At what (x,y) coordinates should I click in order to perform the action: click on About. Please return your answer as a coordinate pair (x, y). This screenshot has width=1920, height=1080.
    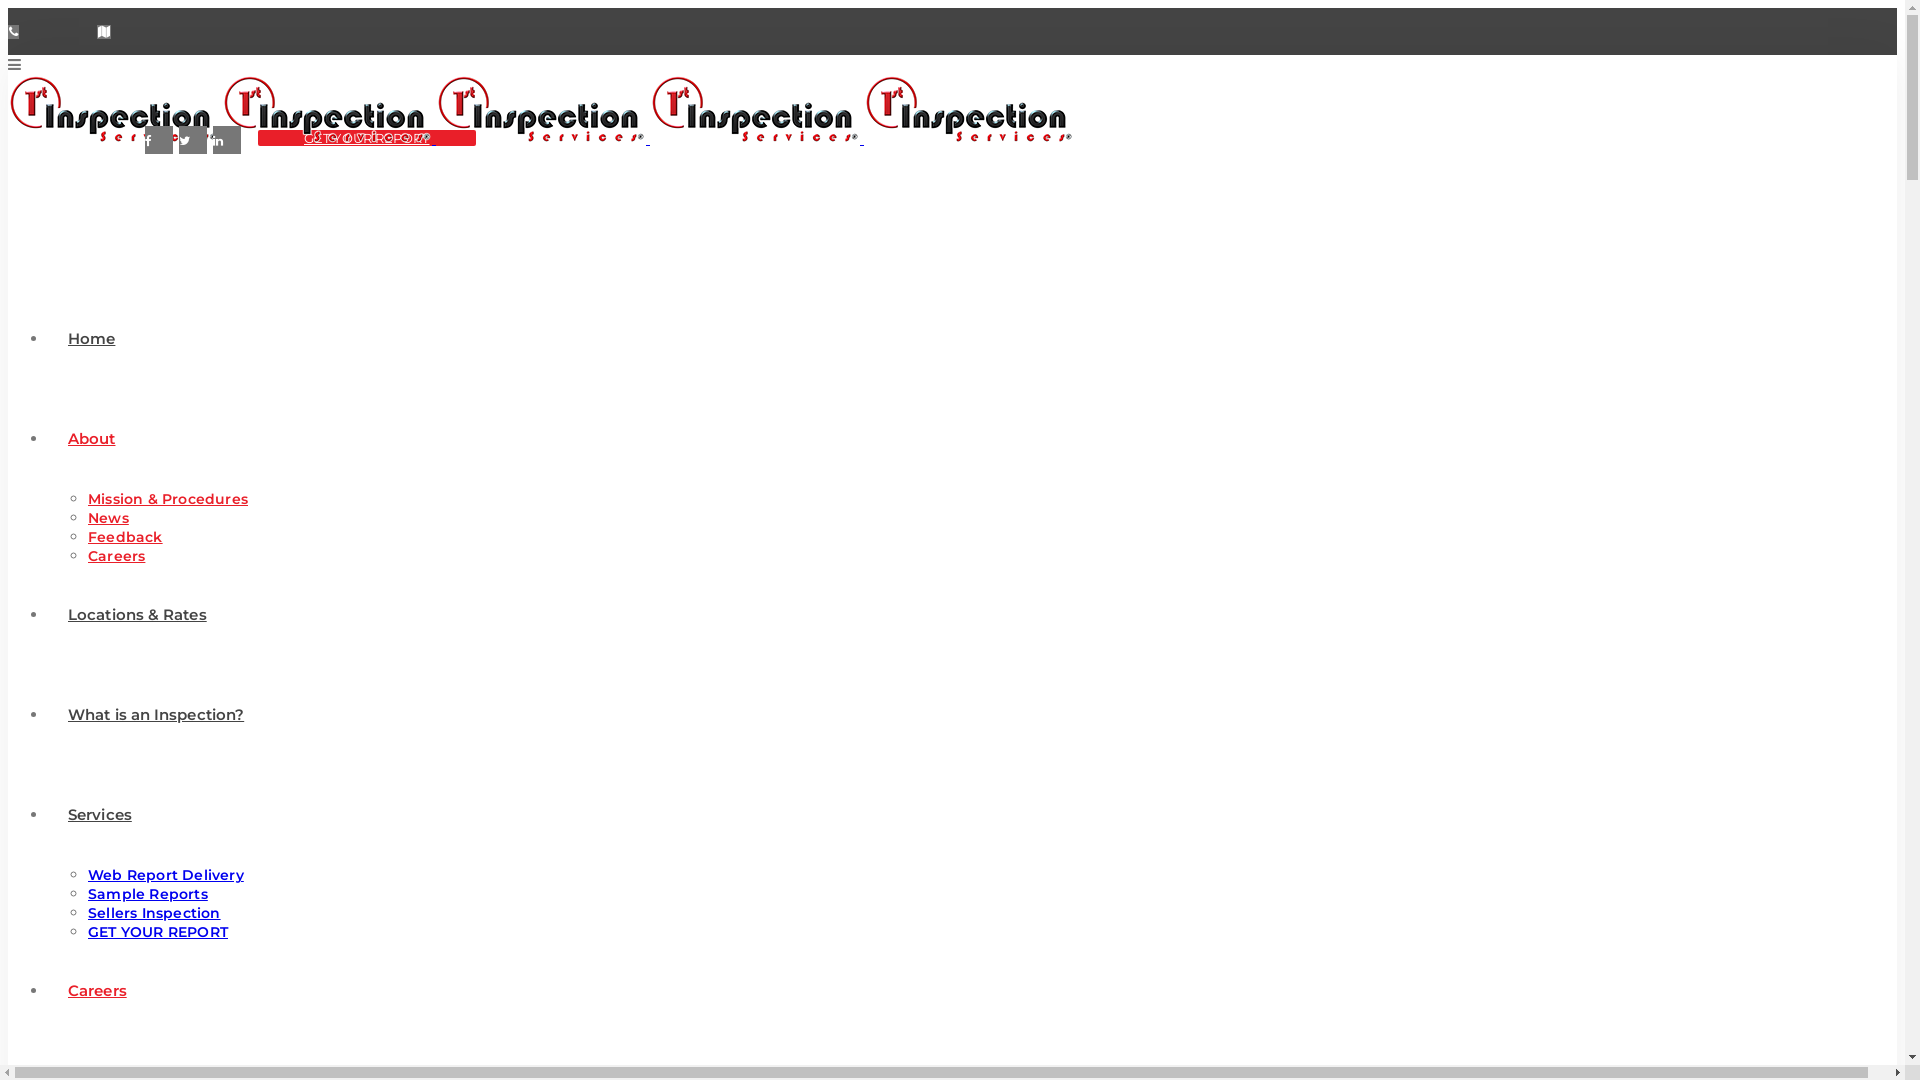
    Looking at the image, I should click on (92, 438).